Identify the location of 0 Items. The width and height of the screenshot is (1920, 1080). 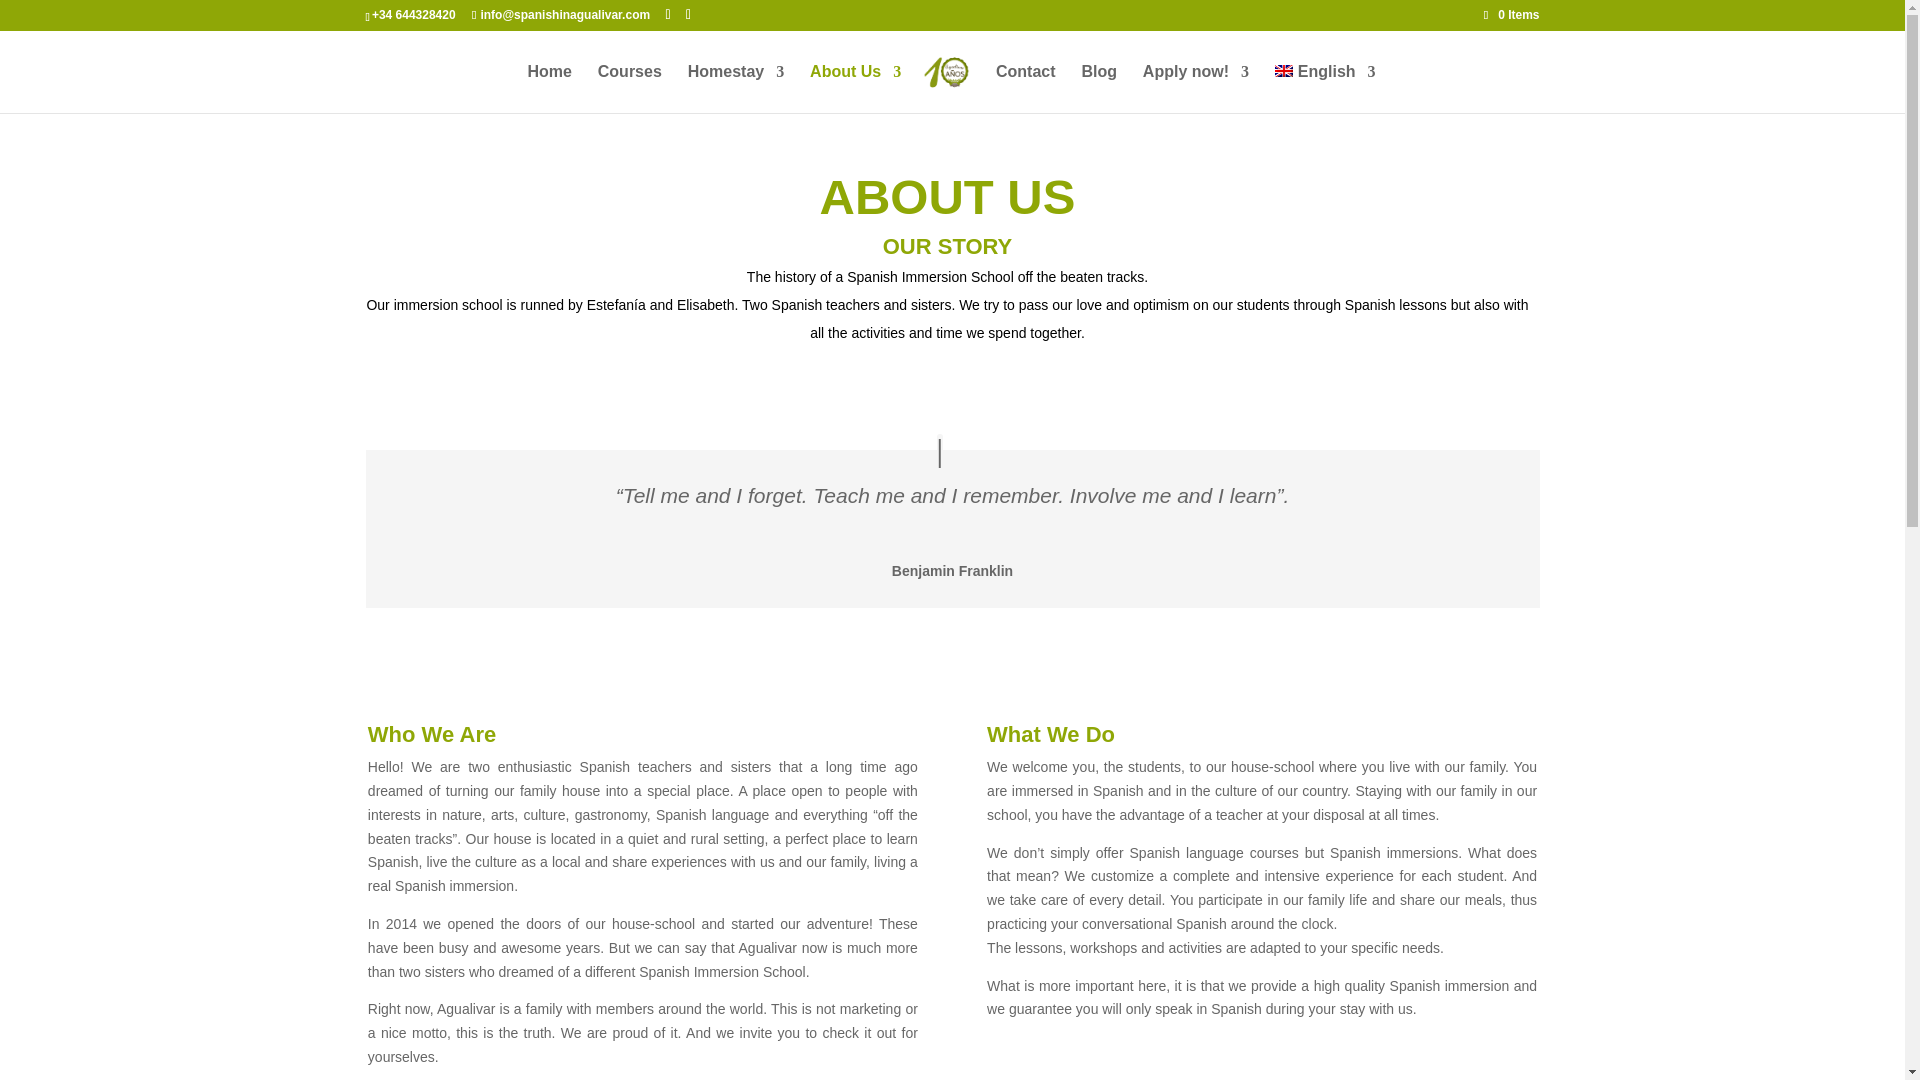
(1512, 14).